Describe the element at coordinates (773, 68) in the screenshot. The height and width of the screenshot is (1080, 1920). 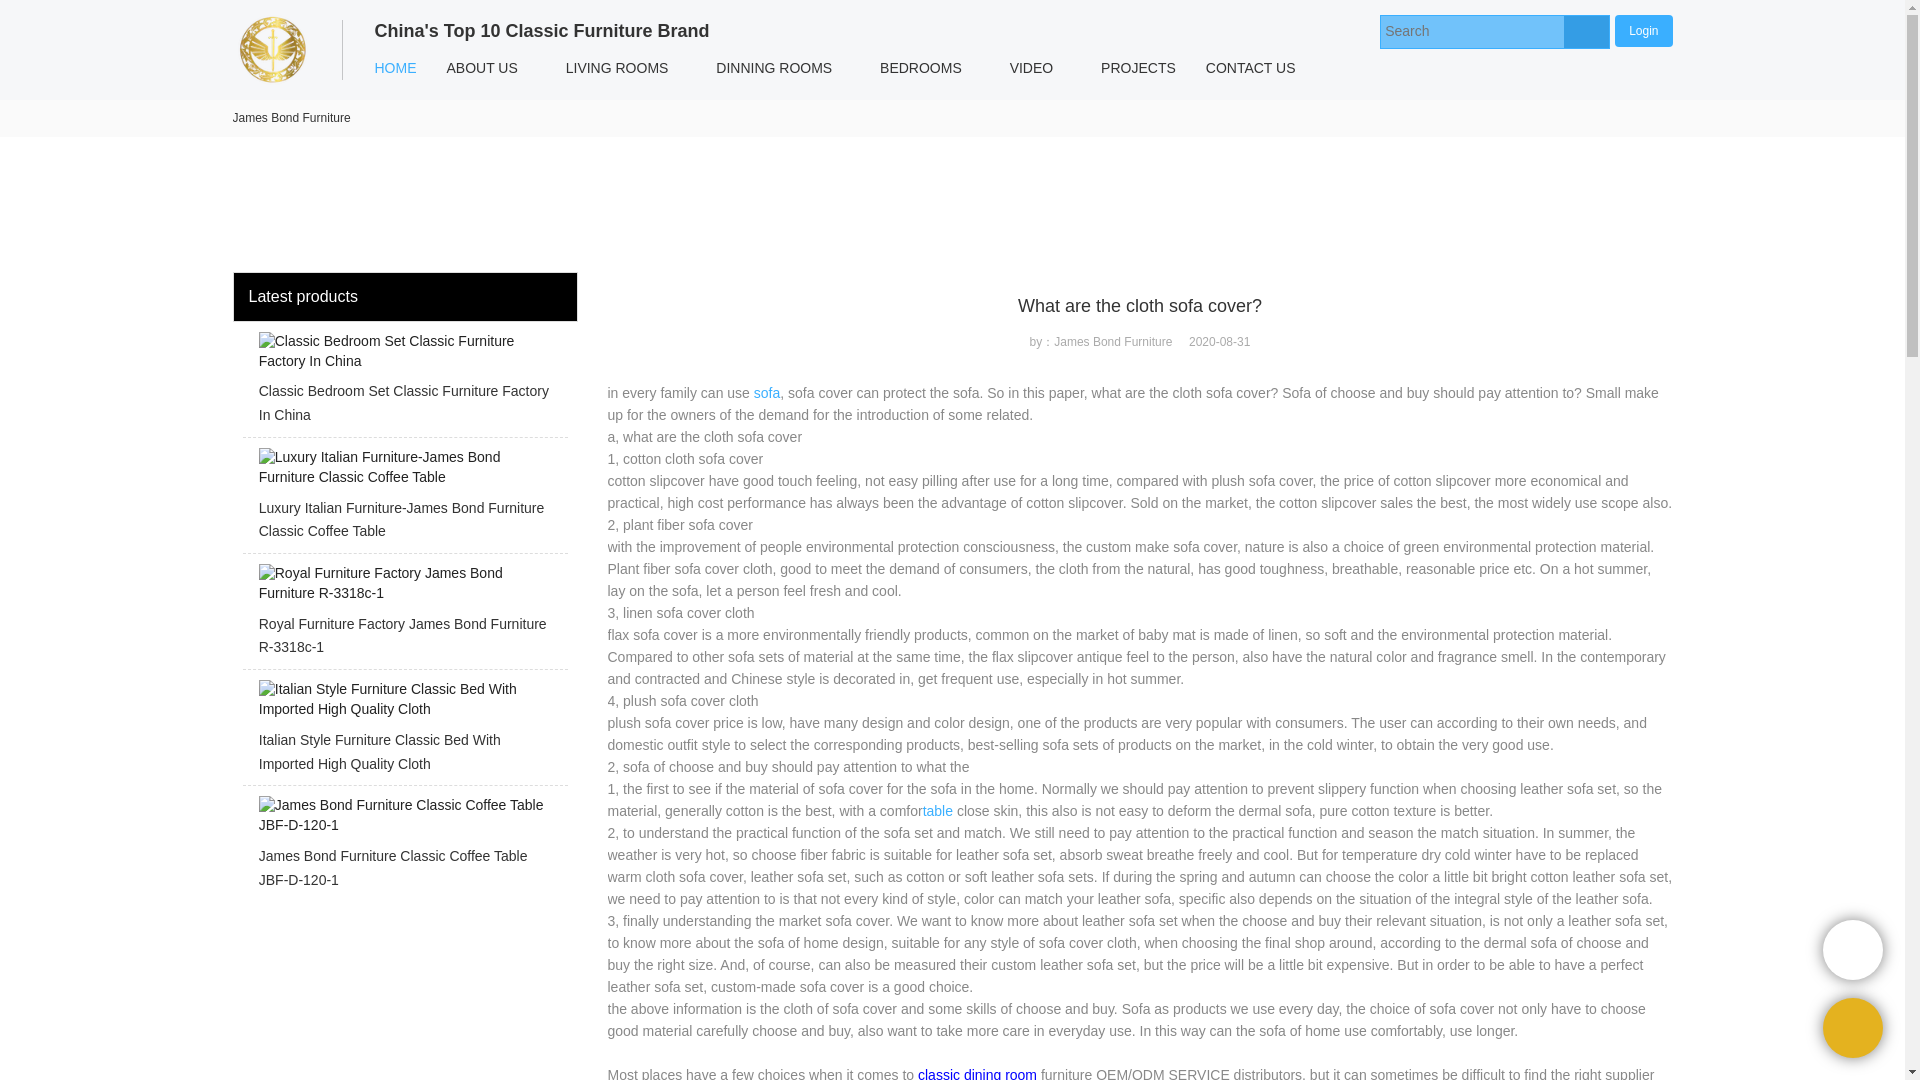
I see `DINNING ROOMS` at that location.